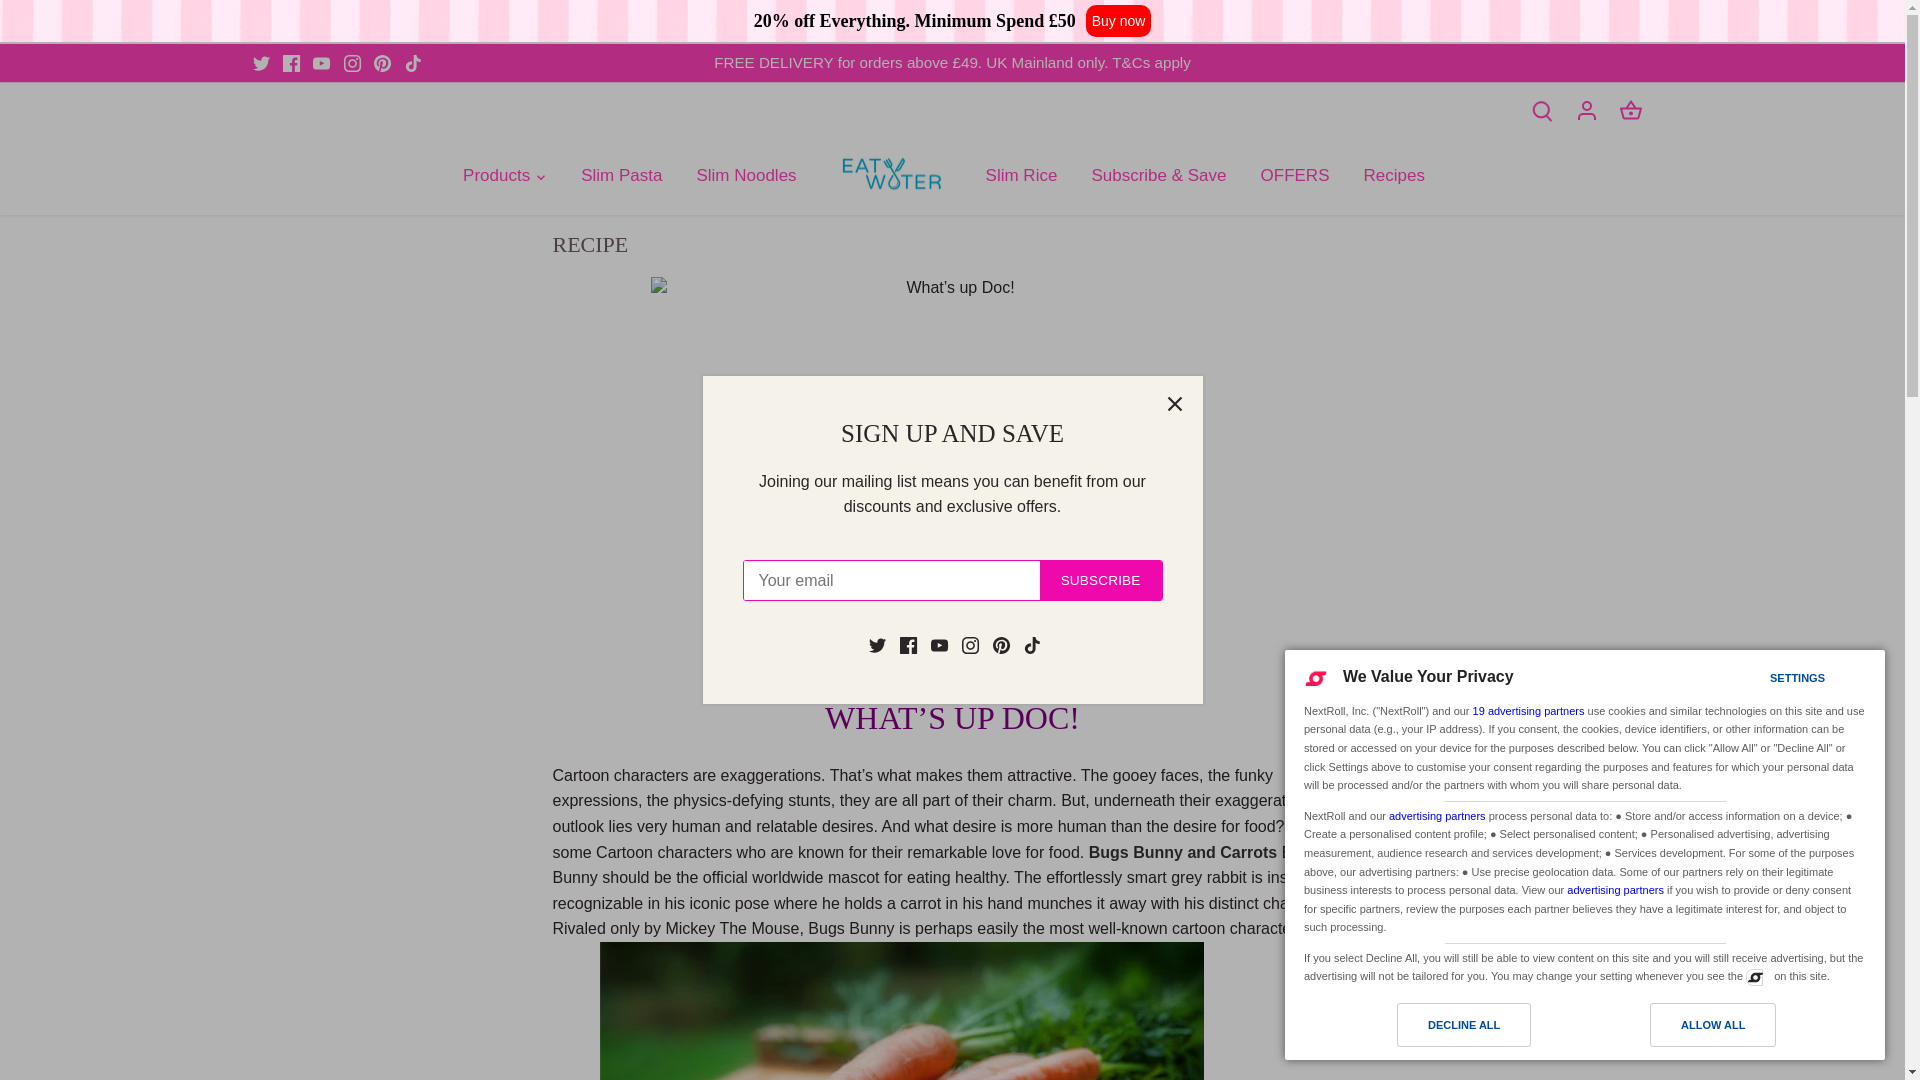 The height and width of the screenshot is (1080, 1920). Describe the element at coordinates (504, 176) in the screenshot. I see `Products` at that location.